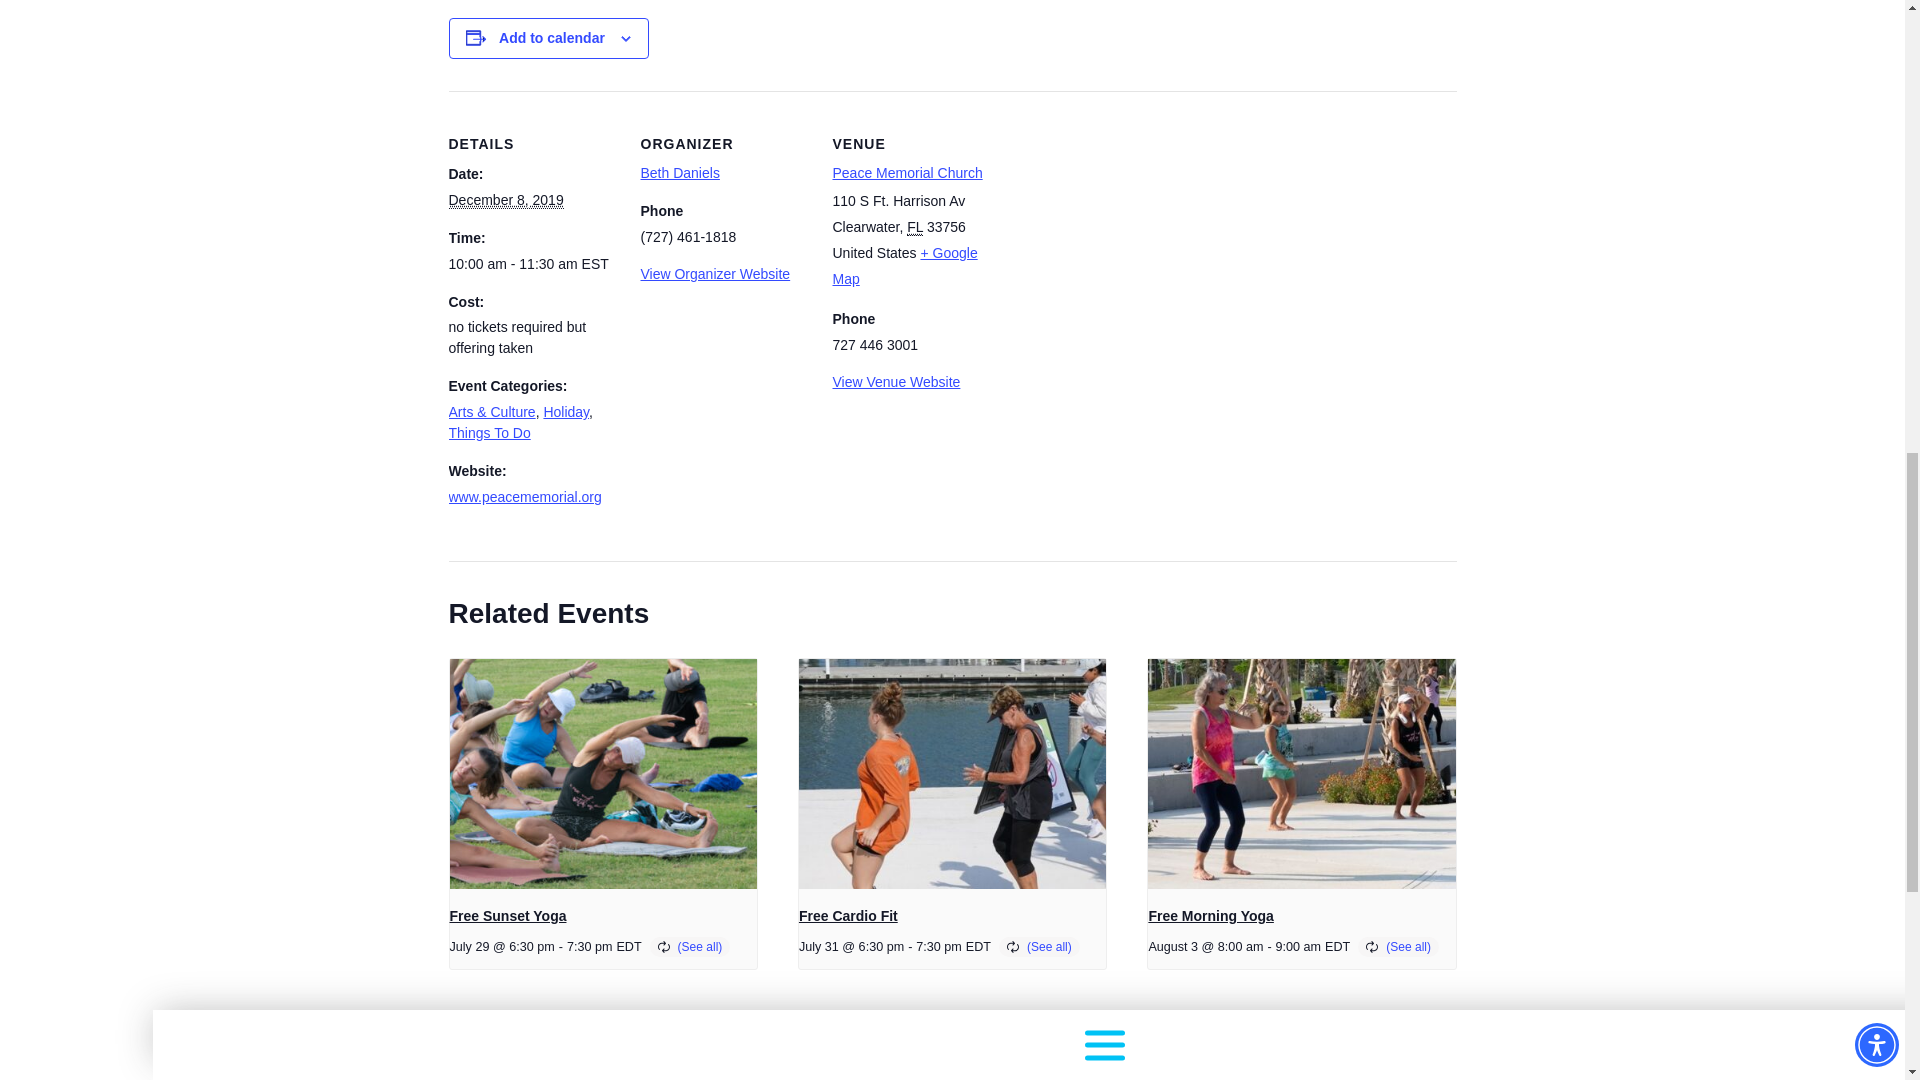 The height and width of the screenshot is (1080, 1920). I want to click on 2019-12-08, so click(504, 200).